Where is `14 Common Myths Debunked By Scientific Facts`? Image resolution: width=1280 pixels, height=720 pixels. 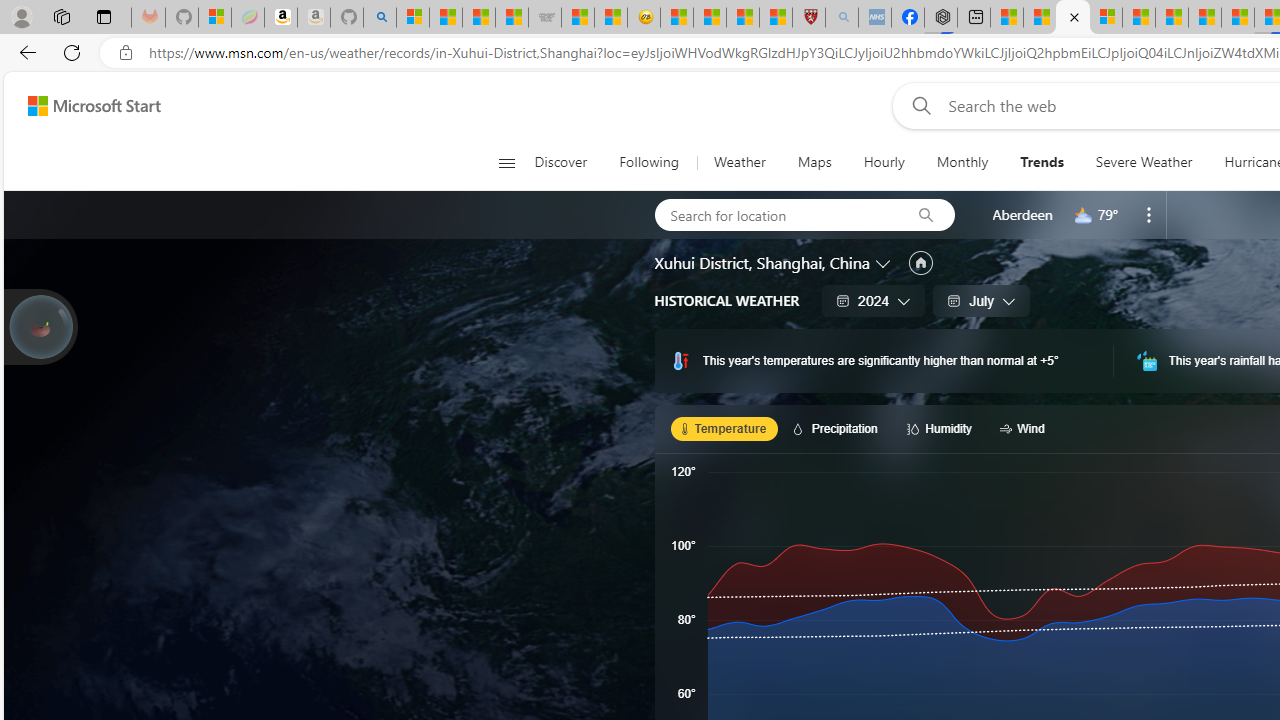
14 Common Myths Debunked By Scientific Facts is located at coordinates (1205, 18).